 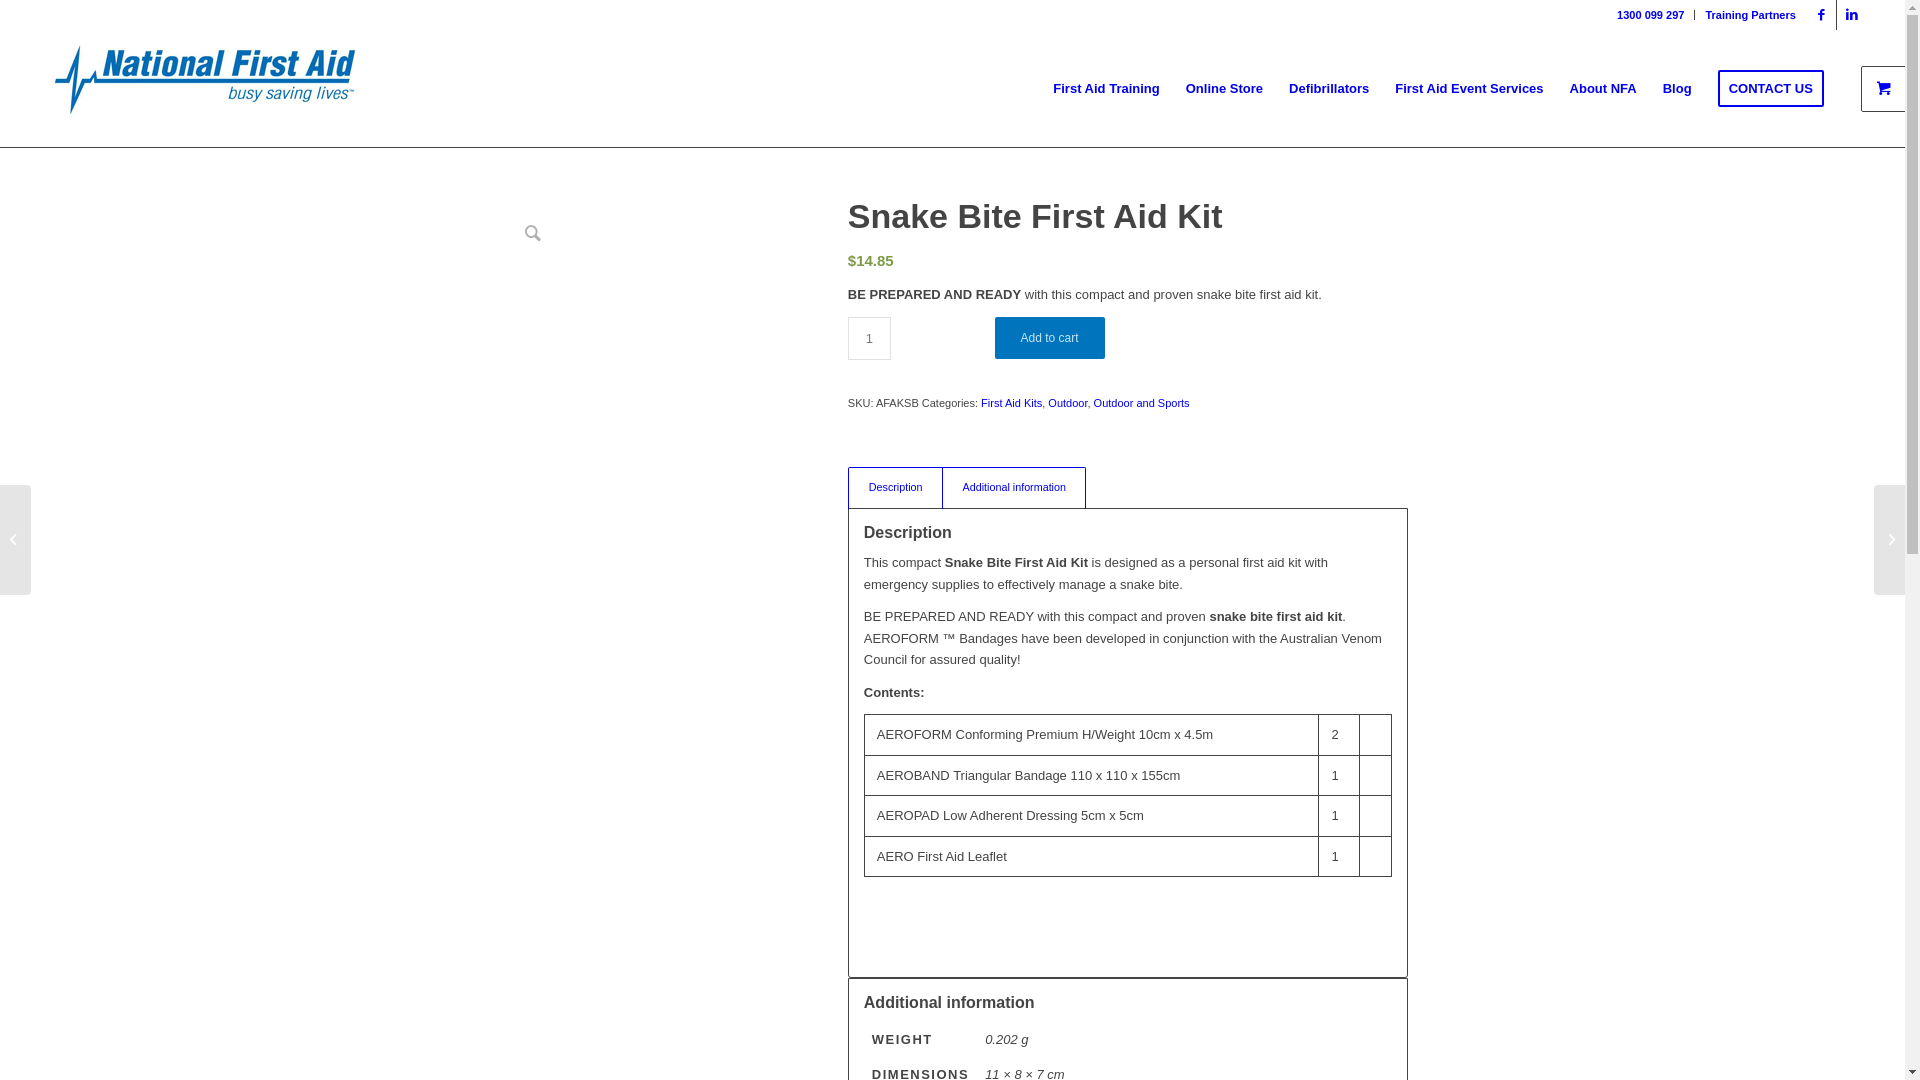 I want to click on Outdoor and Sports, so click(x=1142, y=403).